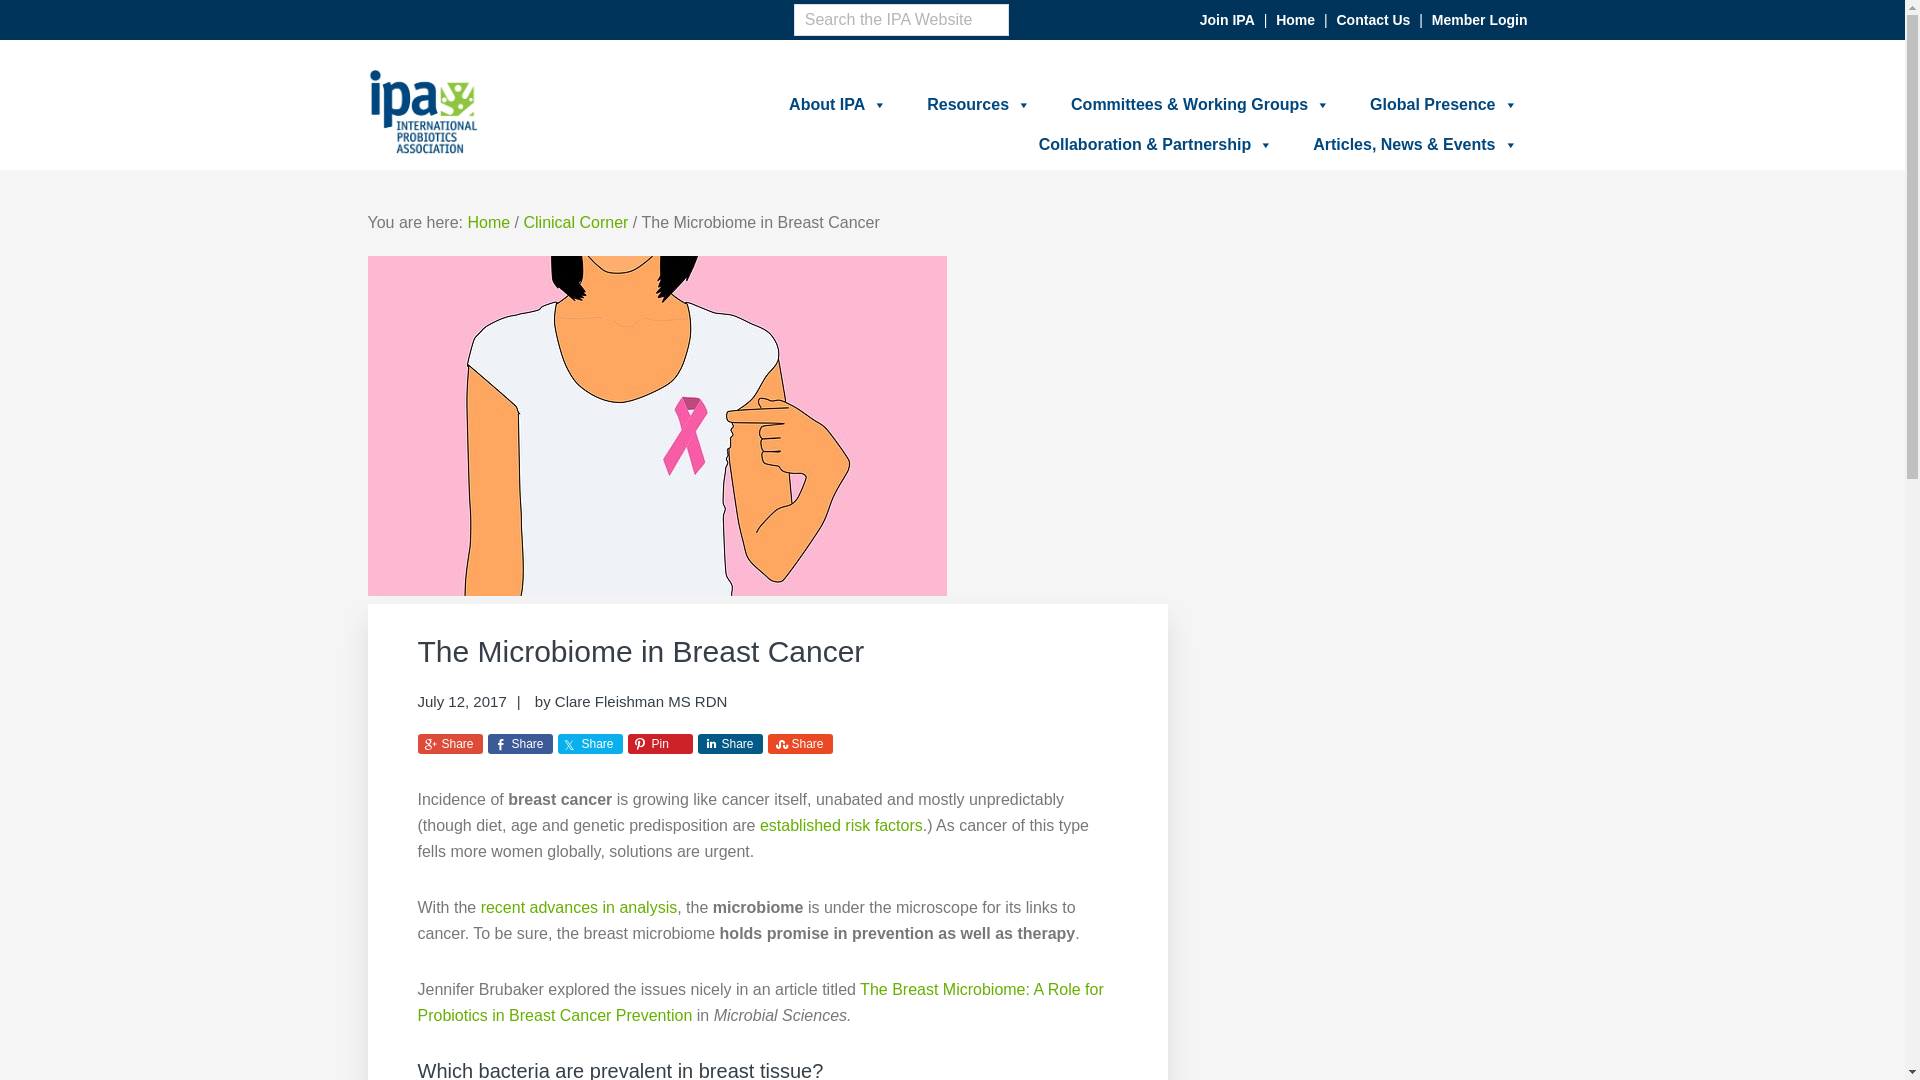  Describe the element at coordinates (1372, 20) in the screenshot. I see `Contact Us` at that location.